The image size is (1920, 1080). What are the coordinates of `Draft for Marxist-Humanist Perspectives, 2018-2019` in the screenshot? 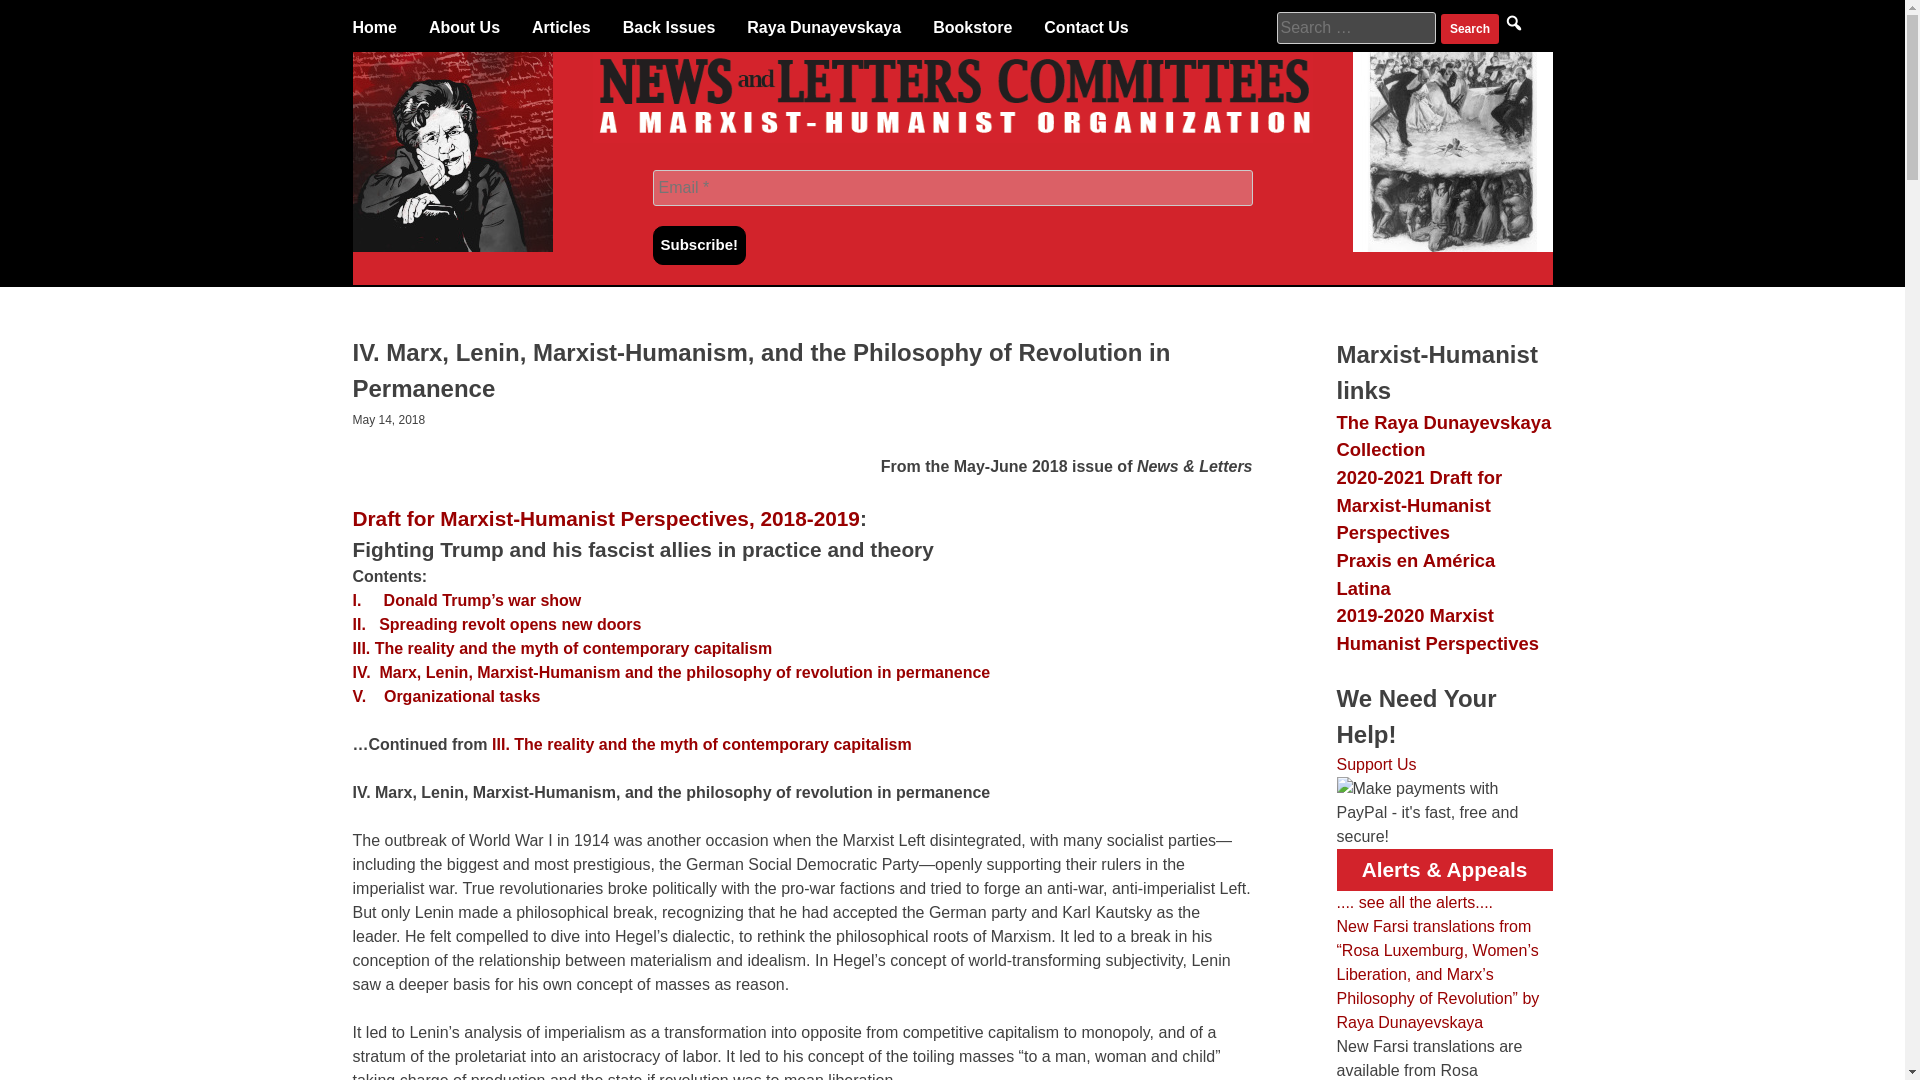 It's located at (604, 518).